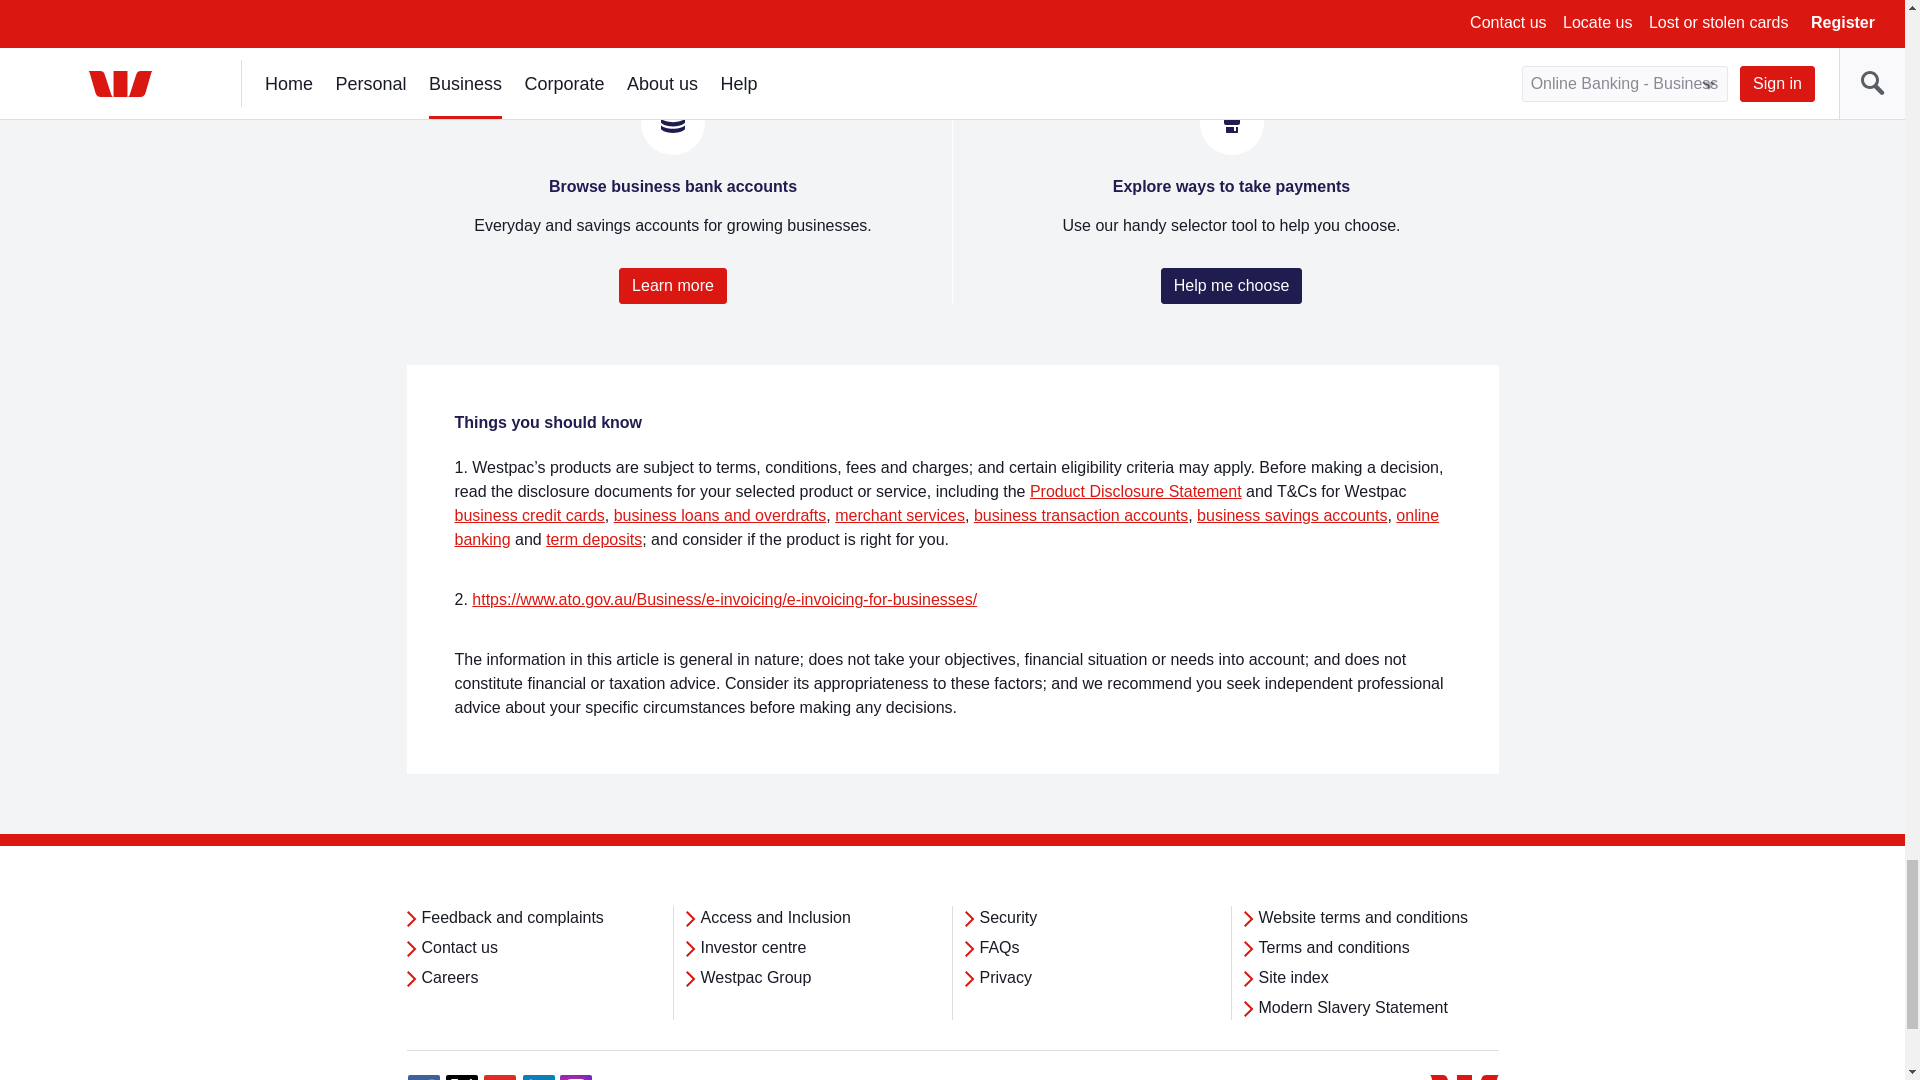  Describe the element at coordinates (423, 1077) in the screenshot. I see `Facebook` at that location.